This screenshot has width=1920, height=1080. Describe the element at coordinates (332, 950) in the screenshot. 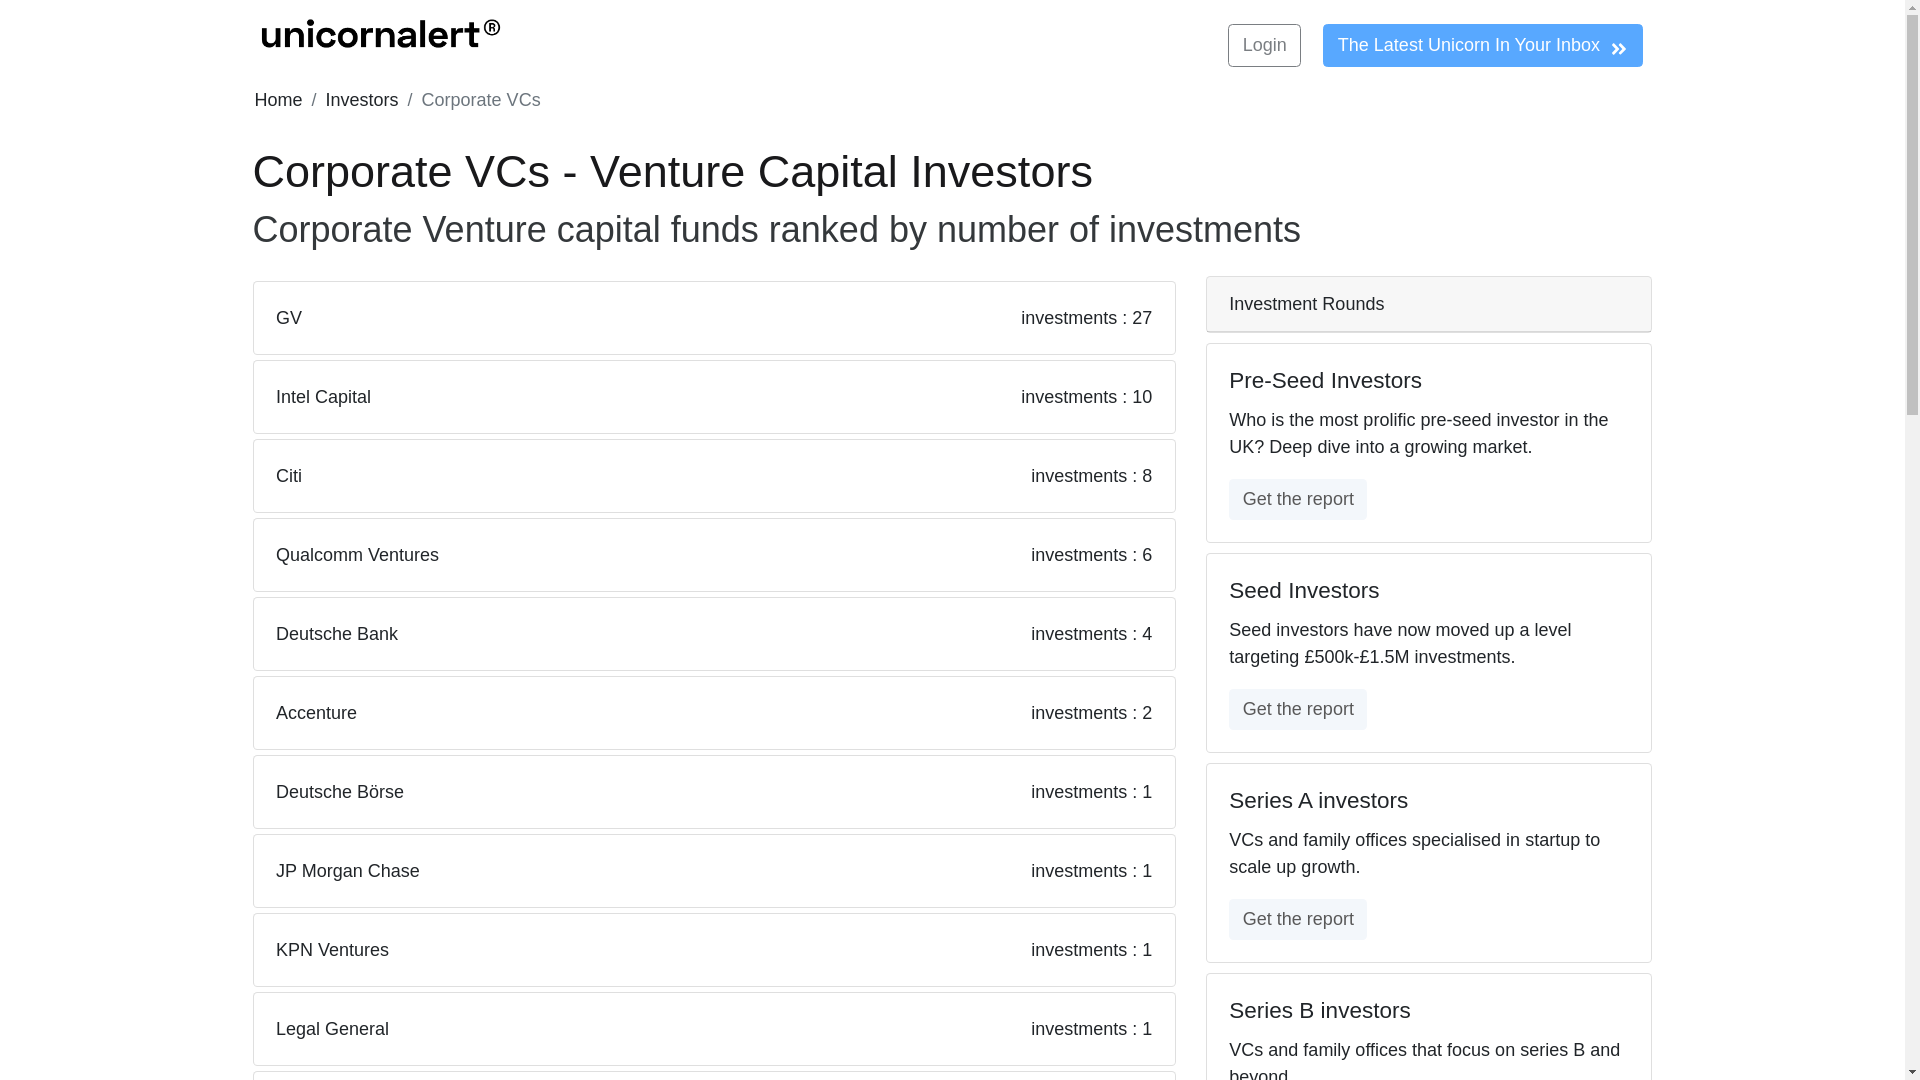

I see `KPN Ventures` at that location.